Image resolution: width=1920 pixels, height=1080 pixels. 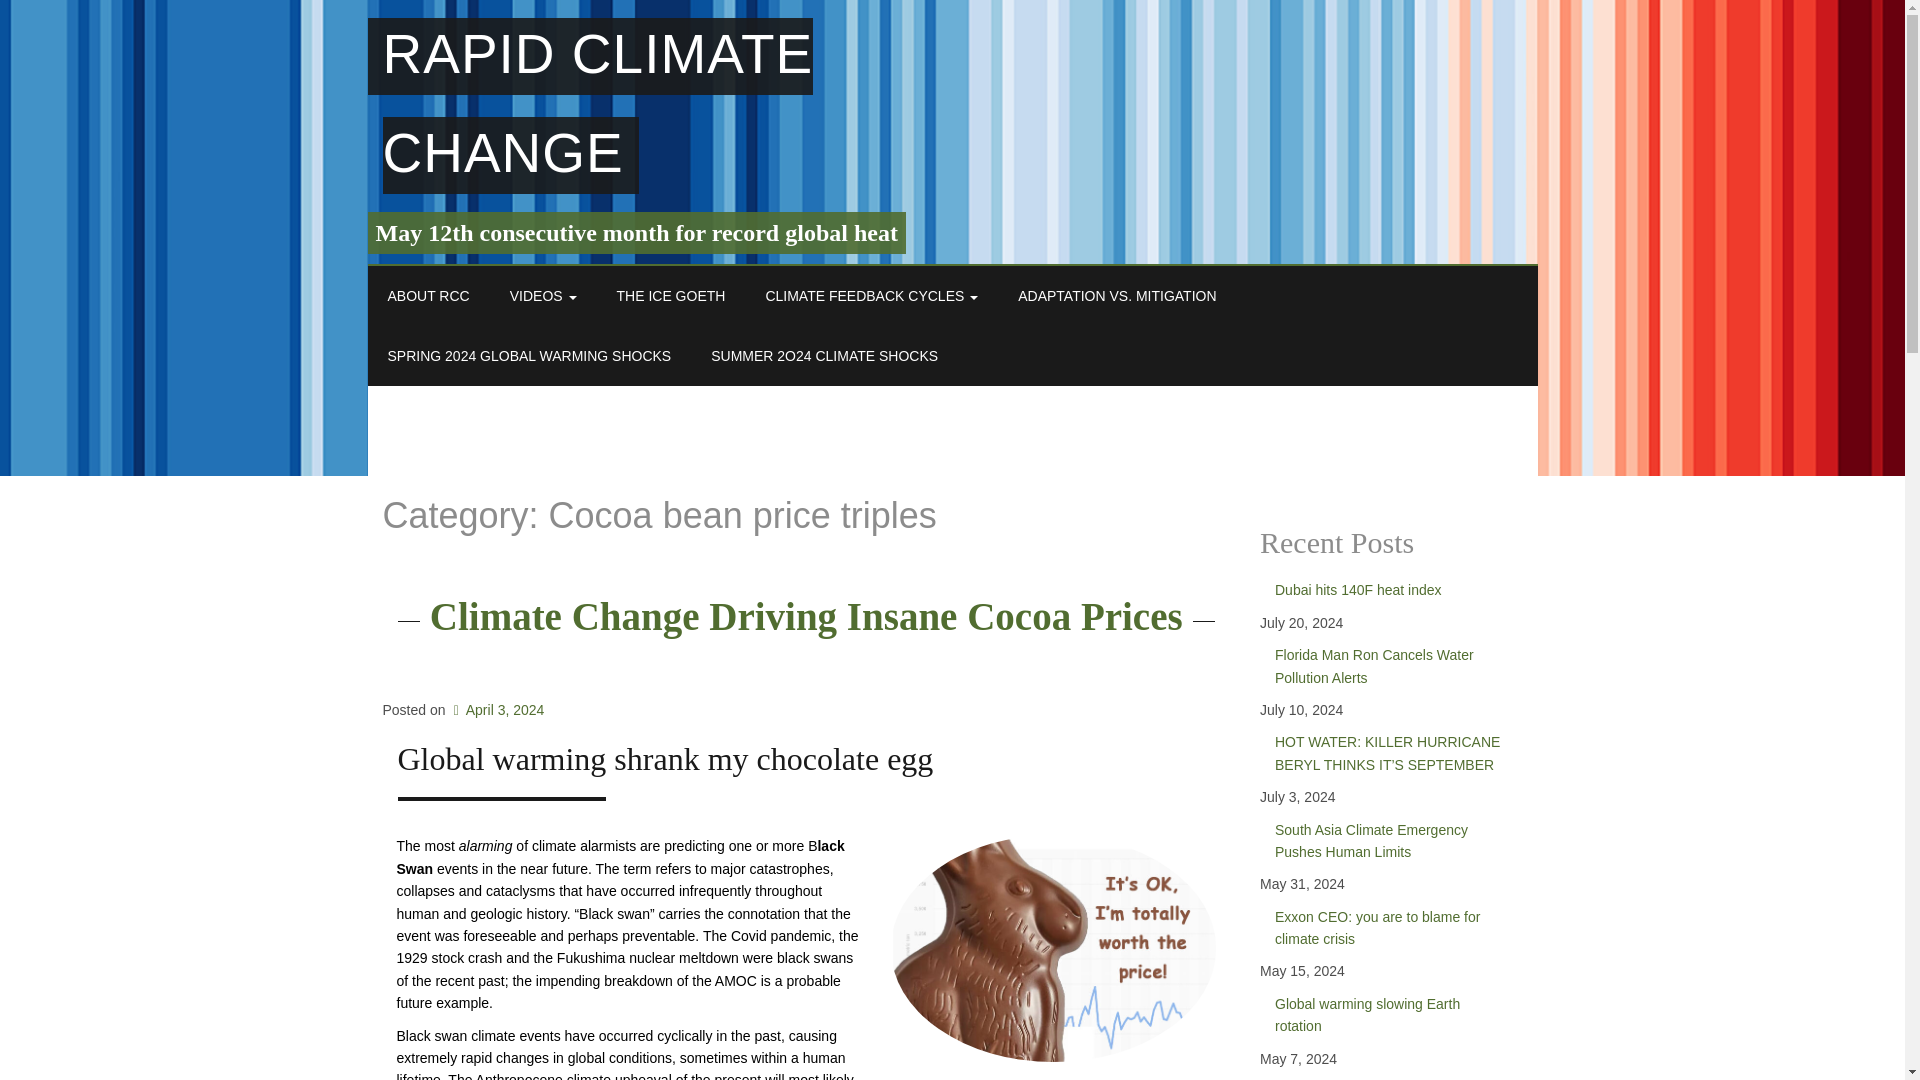 I want to click on Climate Change Driving Insane Cocoa Prices, so click(x=806, y=616).